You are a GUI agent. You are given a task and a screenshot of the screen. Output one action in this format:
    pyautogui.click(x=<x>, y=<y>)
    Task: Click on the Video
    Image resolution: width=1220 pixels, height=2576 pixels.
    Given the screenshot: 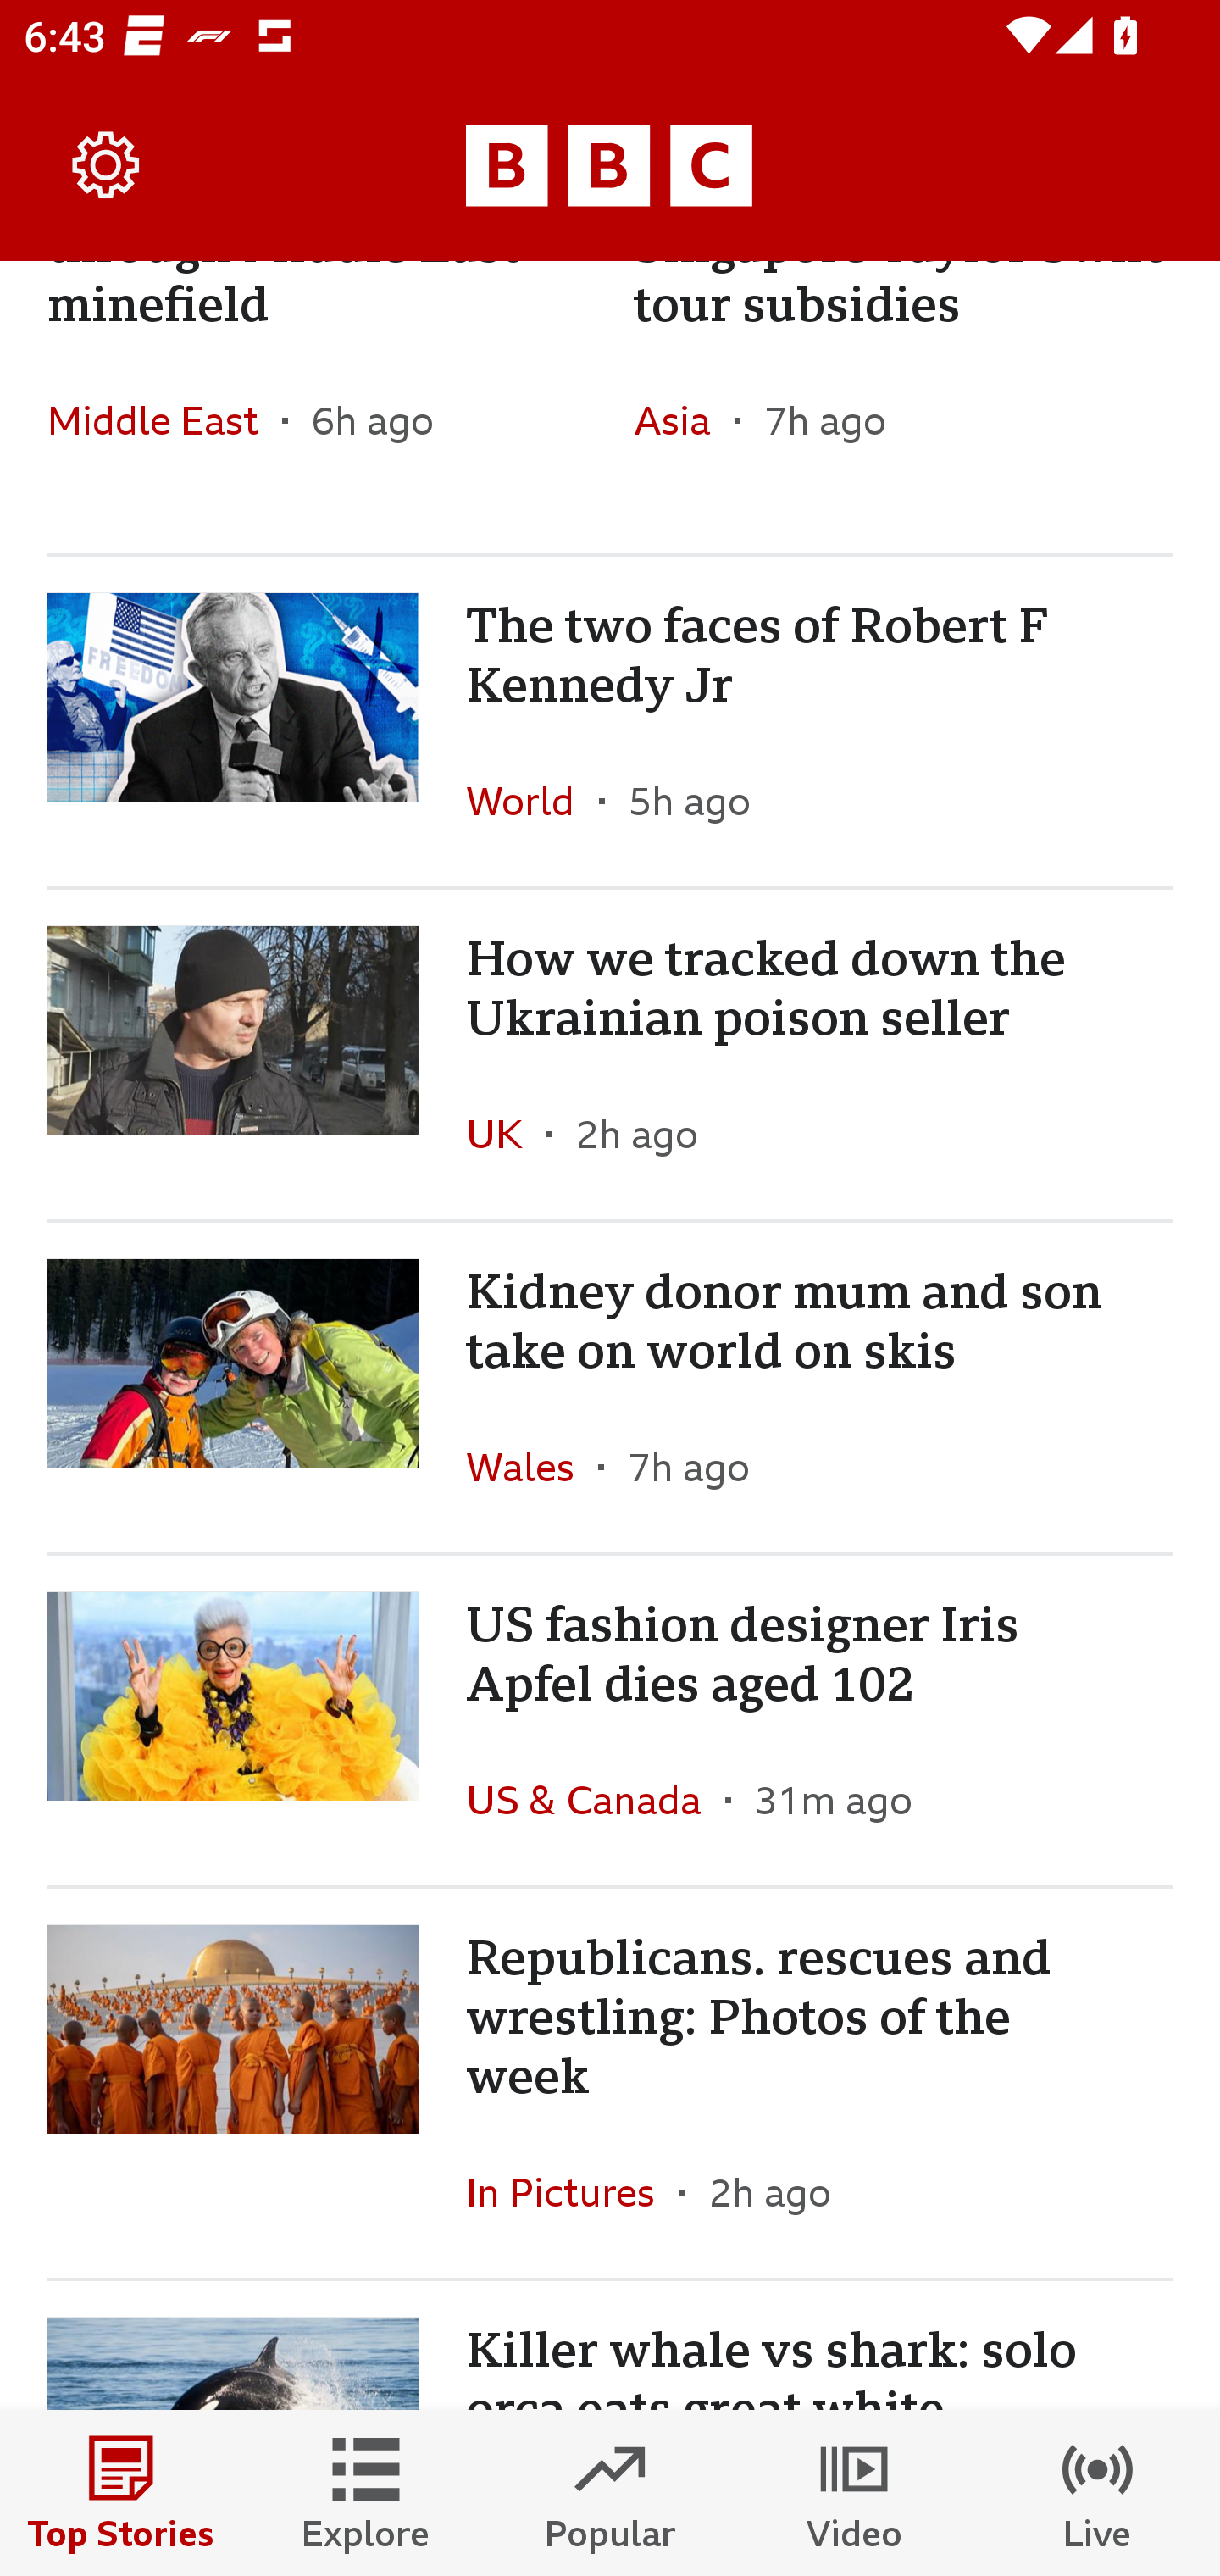 What is the action you would take?
    pyautogui.click(x=854, y=2493)
    